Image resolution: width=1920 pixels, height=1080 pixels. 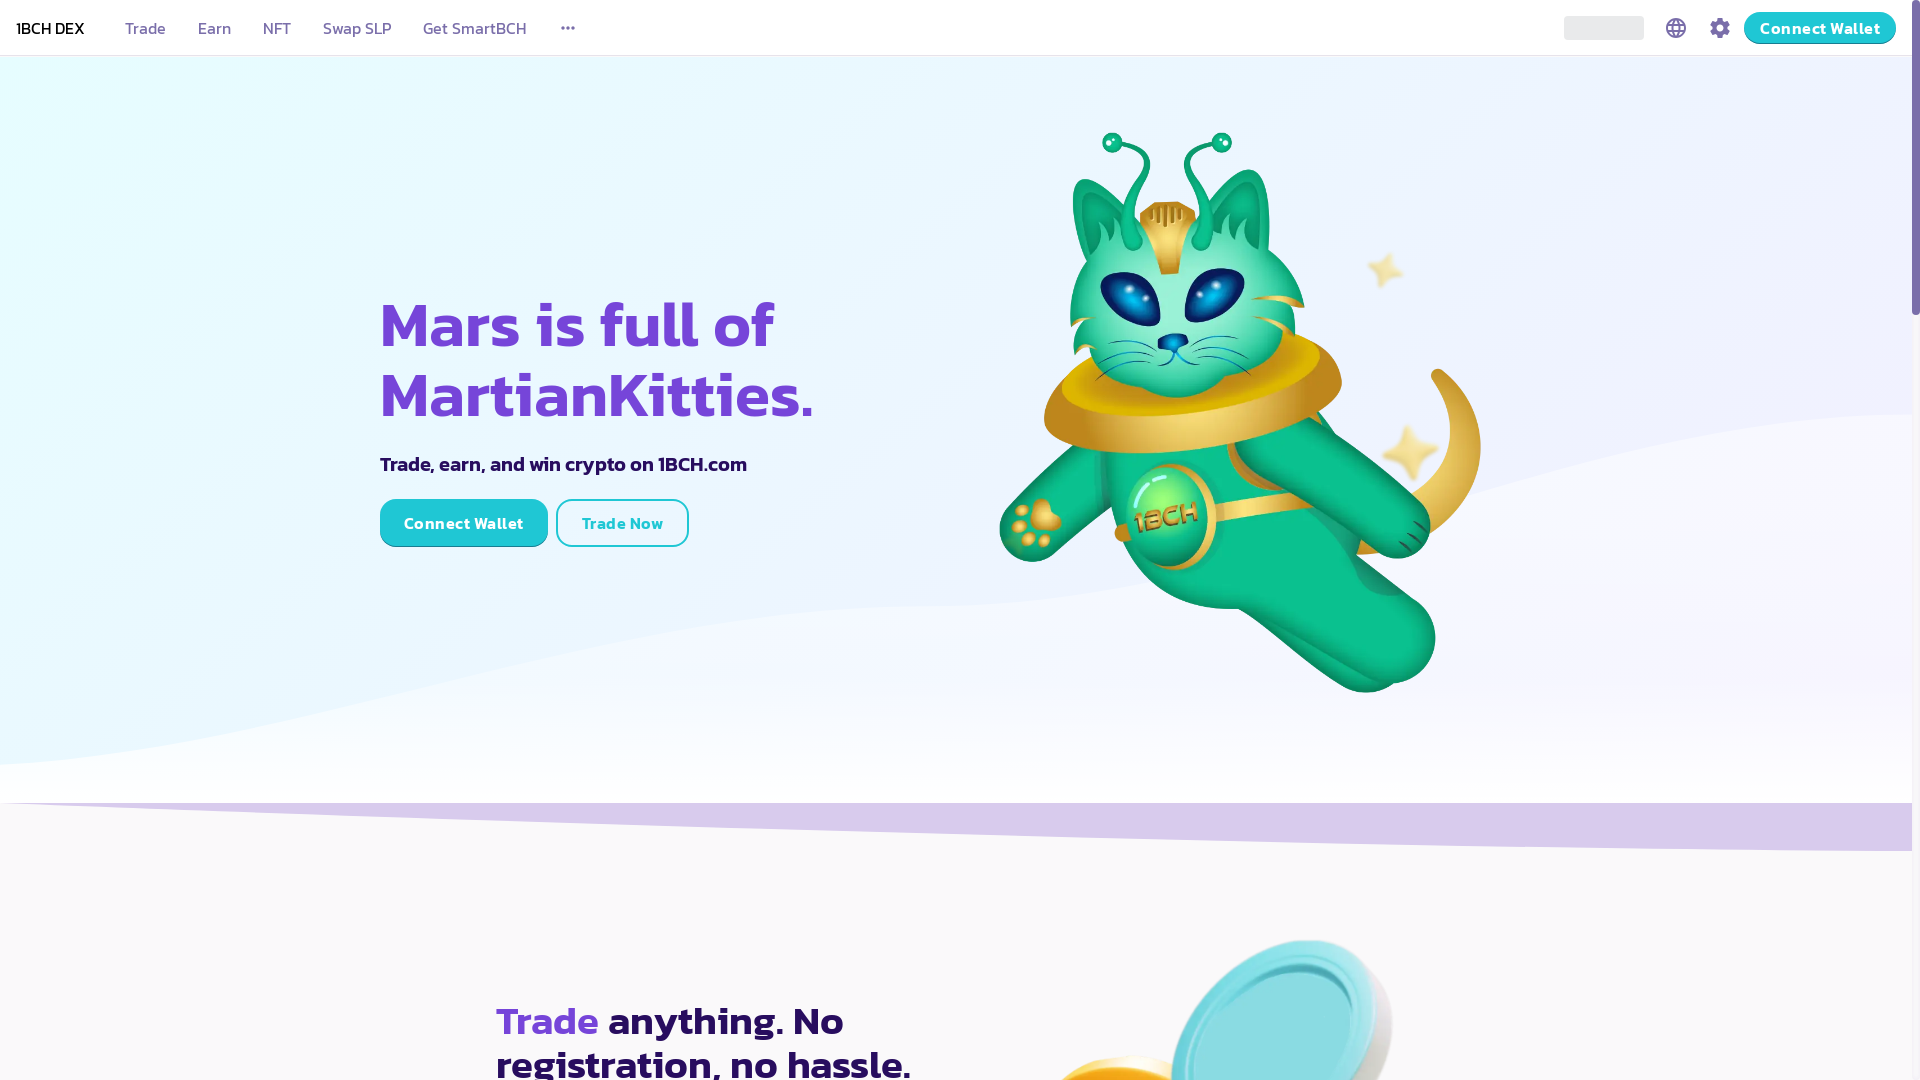 I want to click on Connect Wallet, so click(x=464, y=523).